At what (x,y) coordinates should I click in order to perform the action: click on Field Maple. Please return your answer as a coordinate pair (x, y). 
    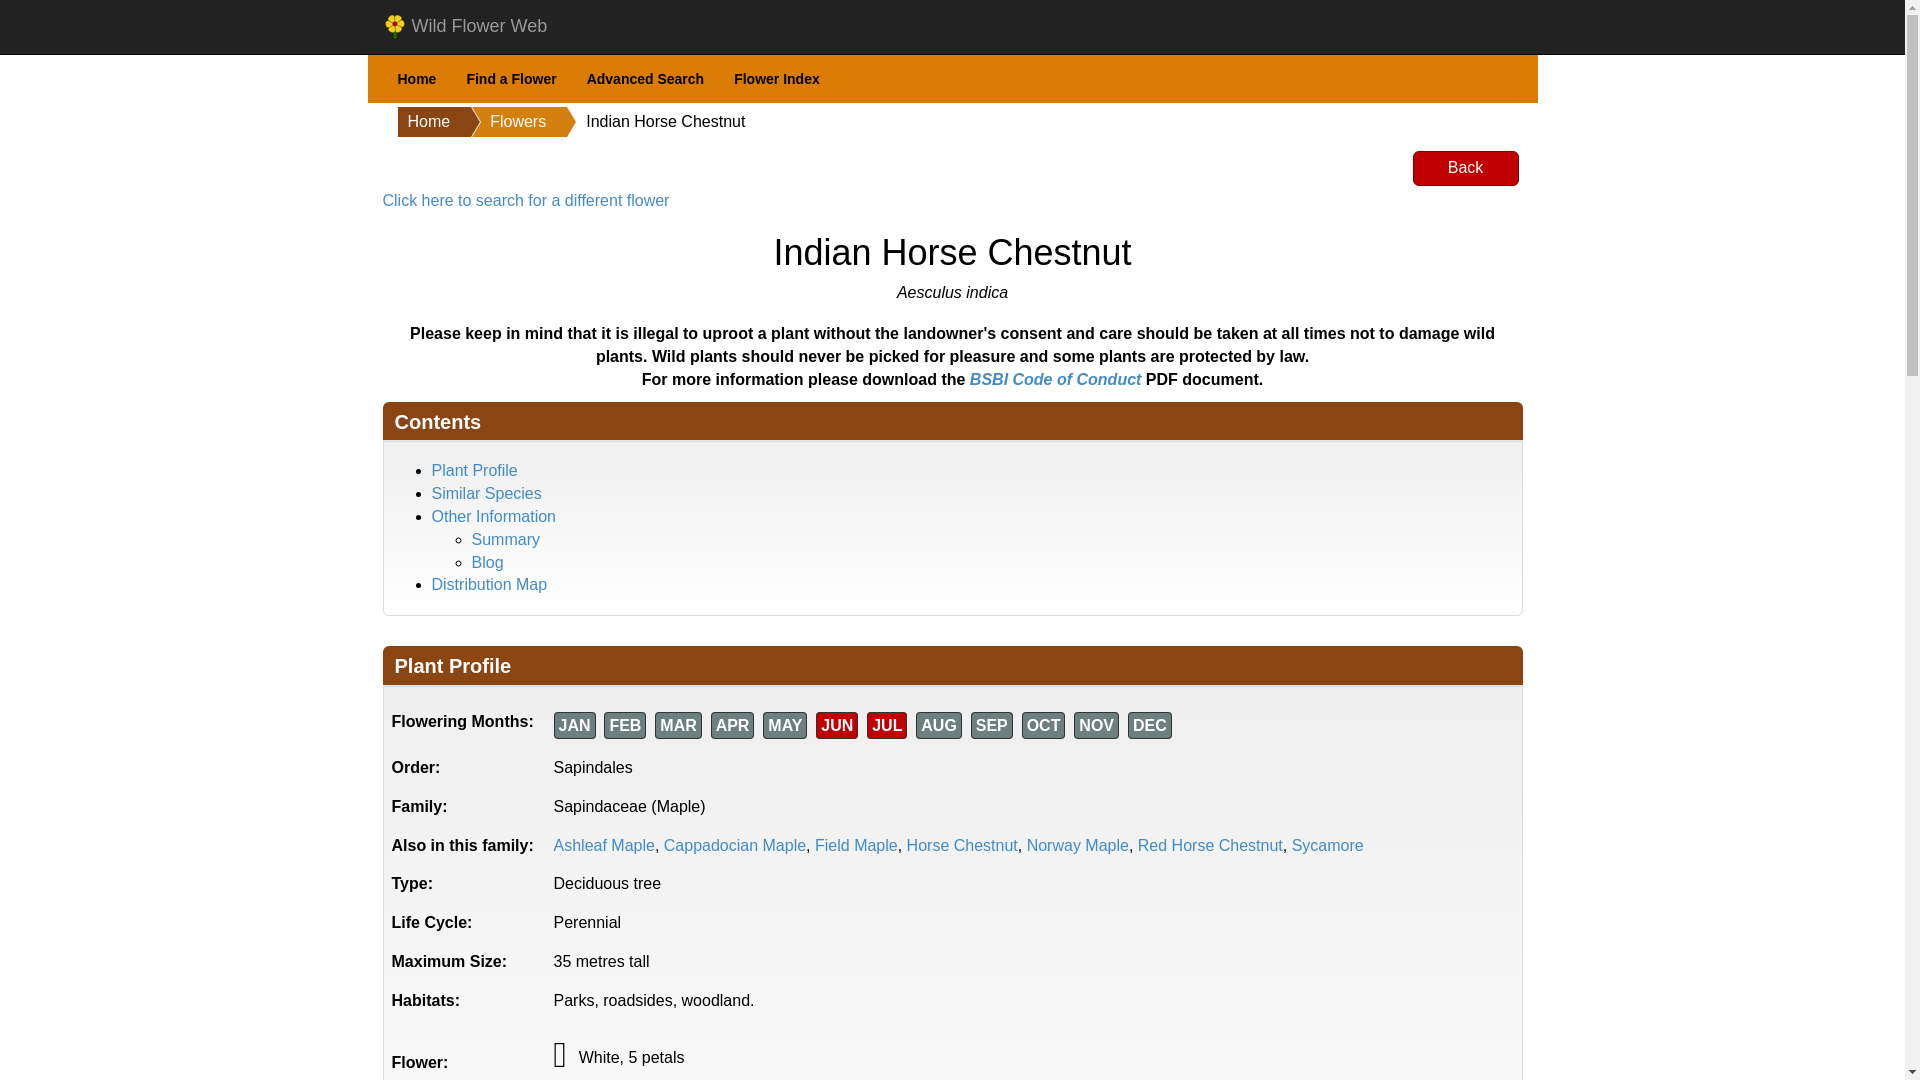
    Looking at the image, I should click on (856, 846).